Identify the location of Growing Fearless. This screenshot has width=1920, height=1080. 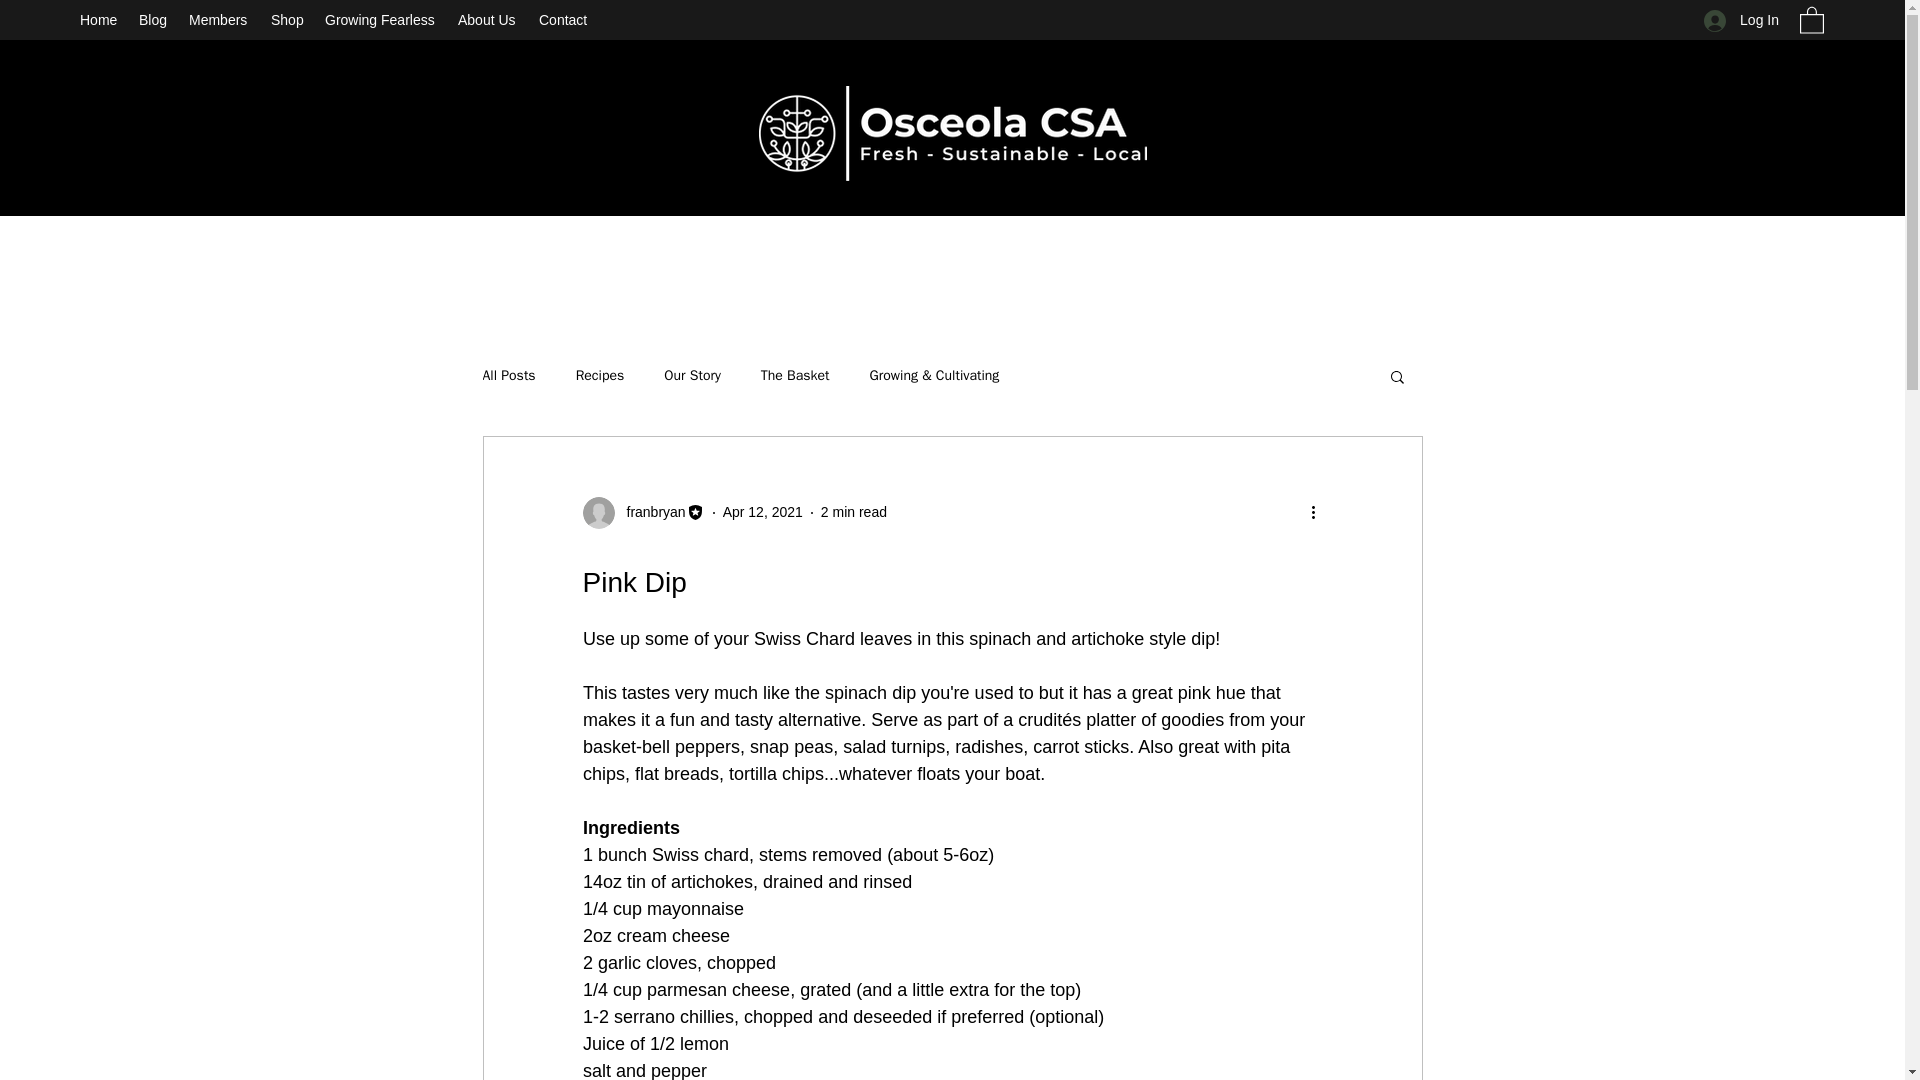
(380, 20).